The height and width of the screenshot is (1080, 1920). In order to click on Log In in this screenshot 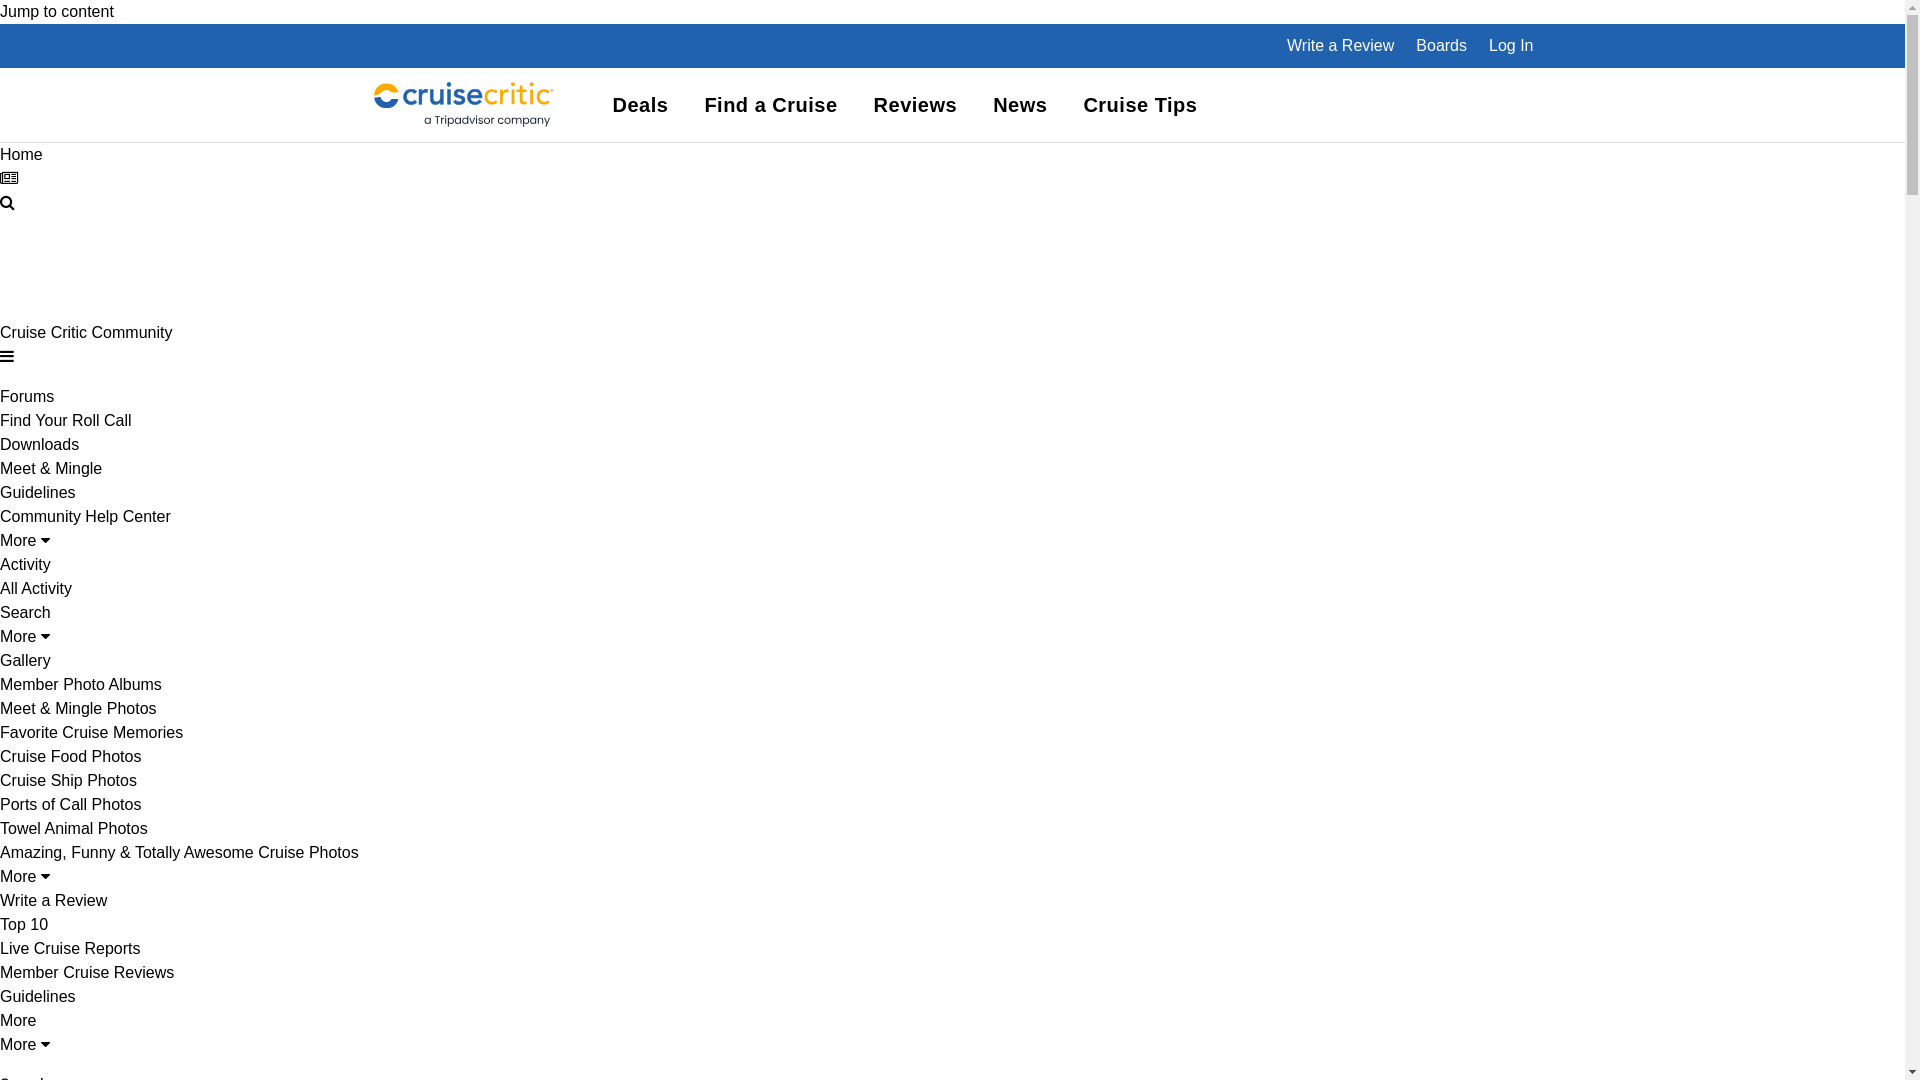, I will do `click(1511, 46)`.